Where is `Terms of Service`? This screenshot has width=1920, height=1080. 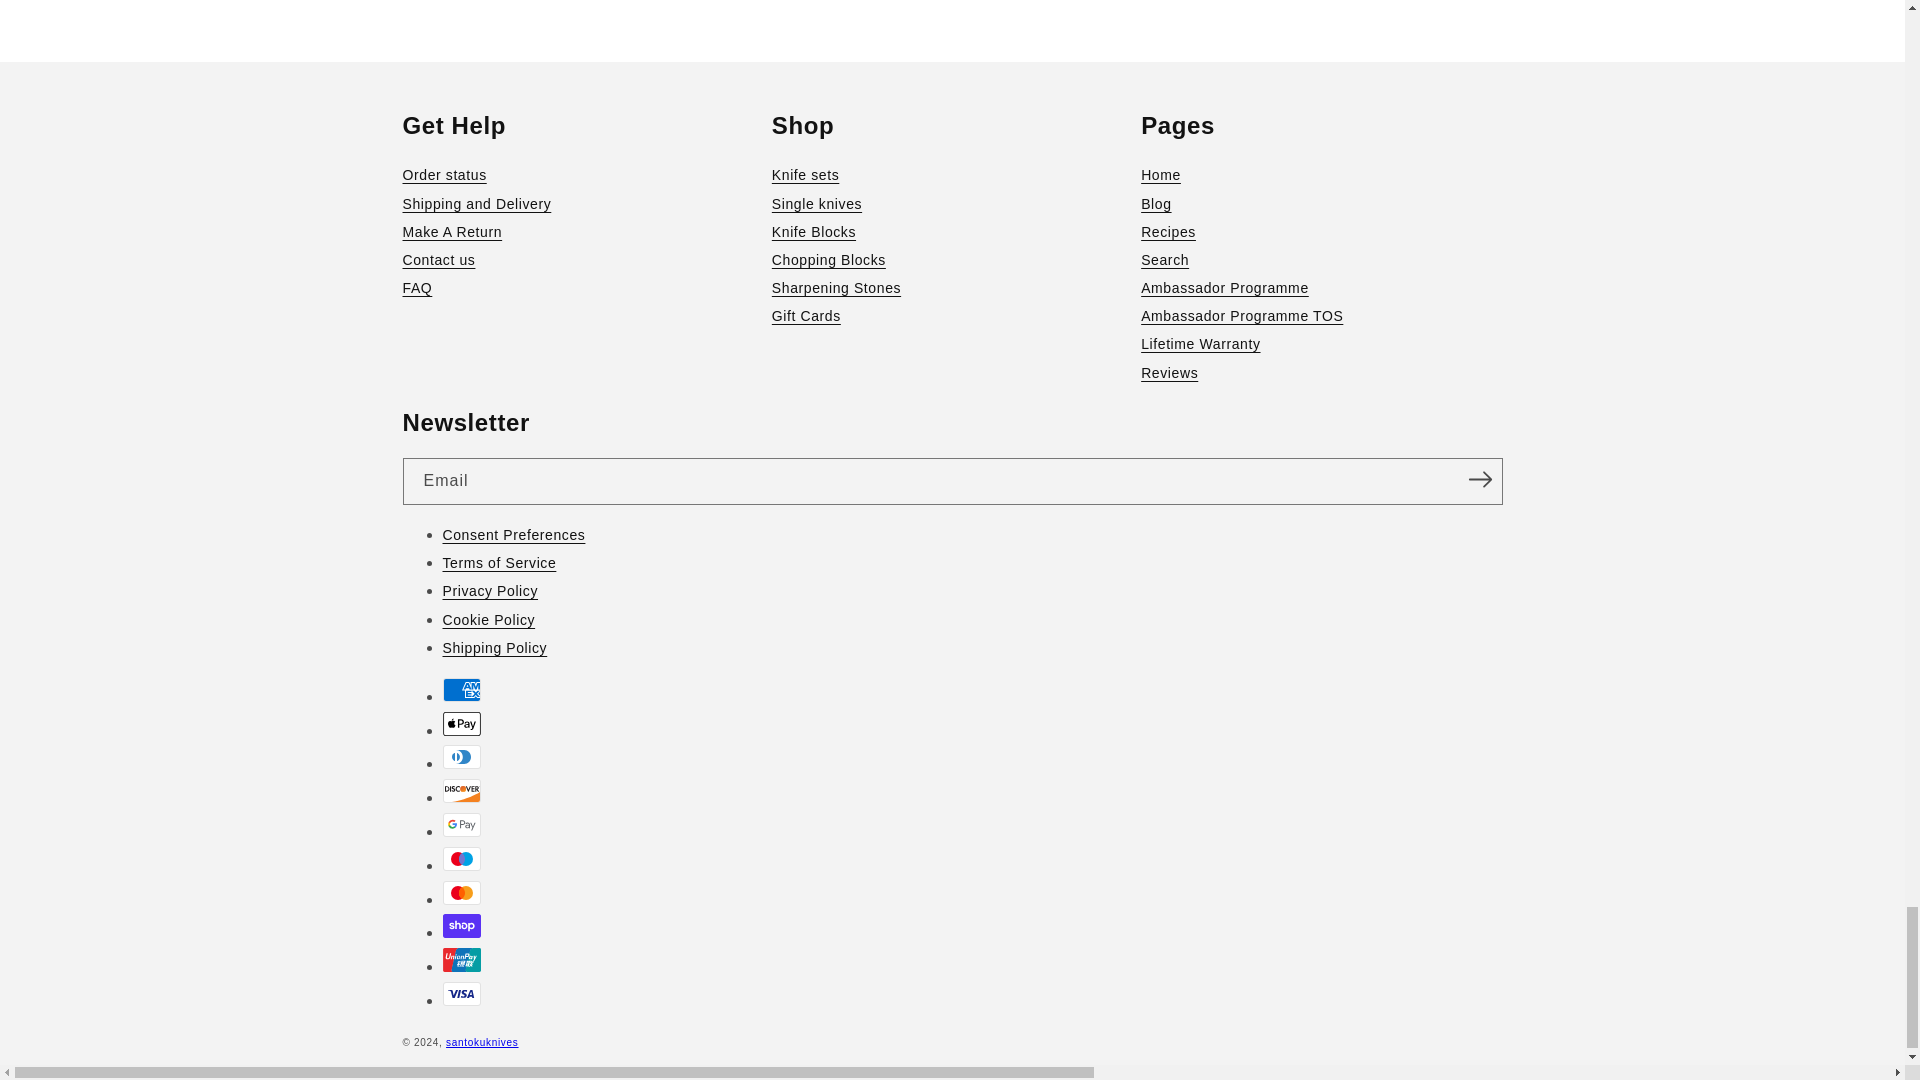 Terms of Service is located at coordinates (971, 562).